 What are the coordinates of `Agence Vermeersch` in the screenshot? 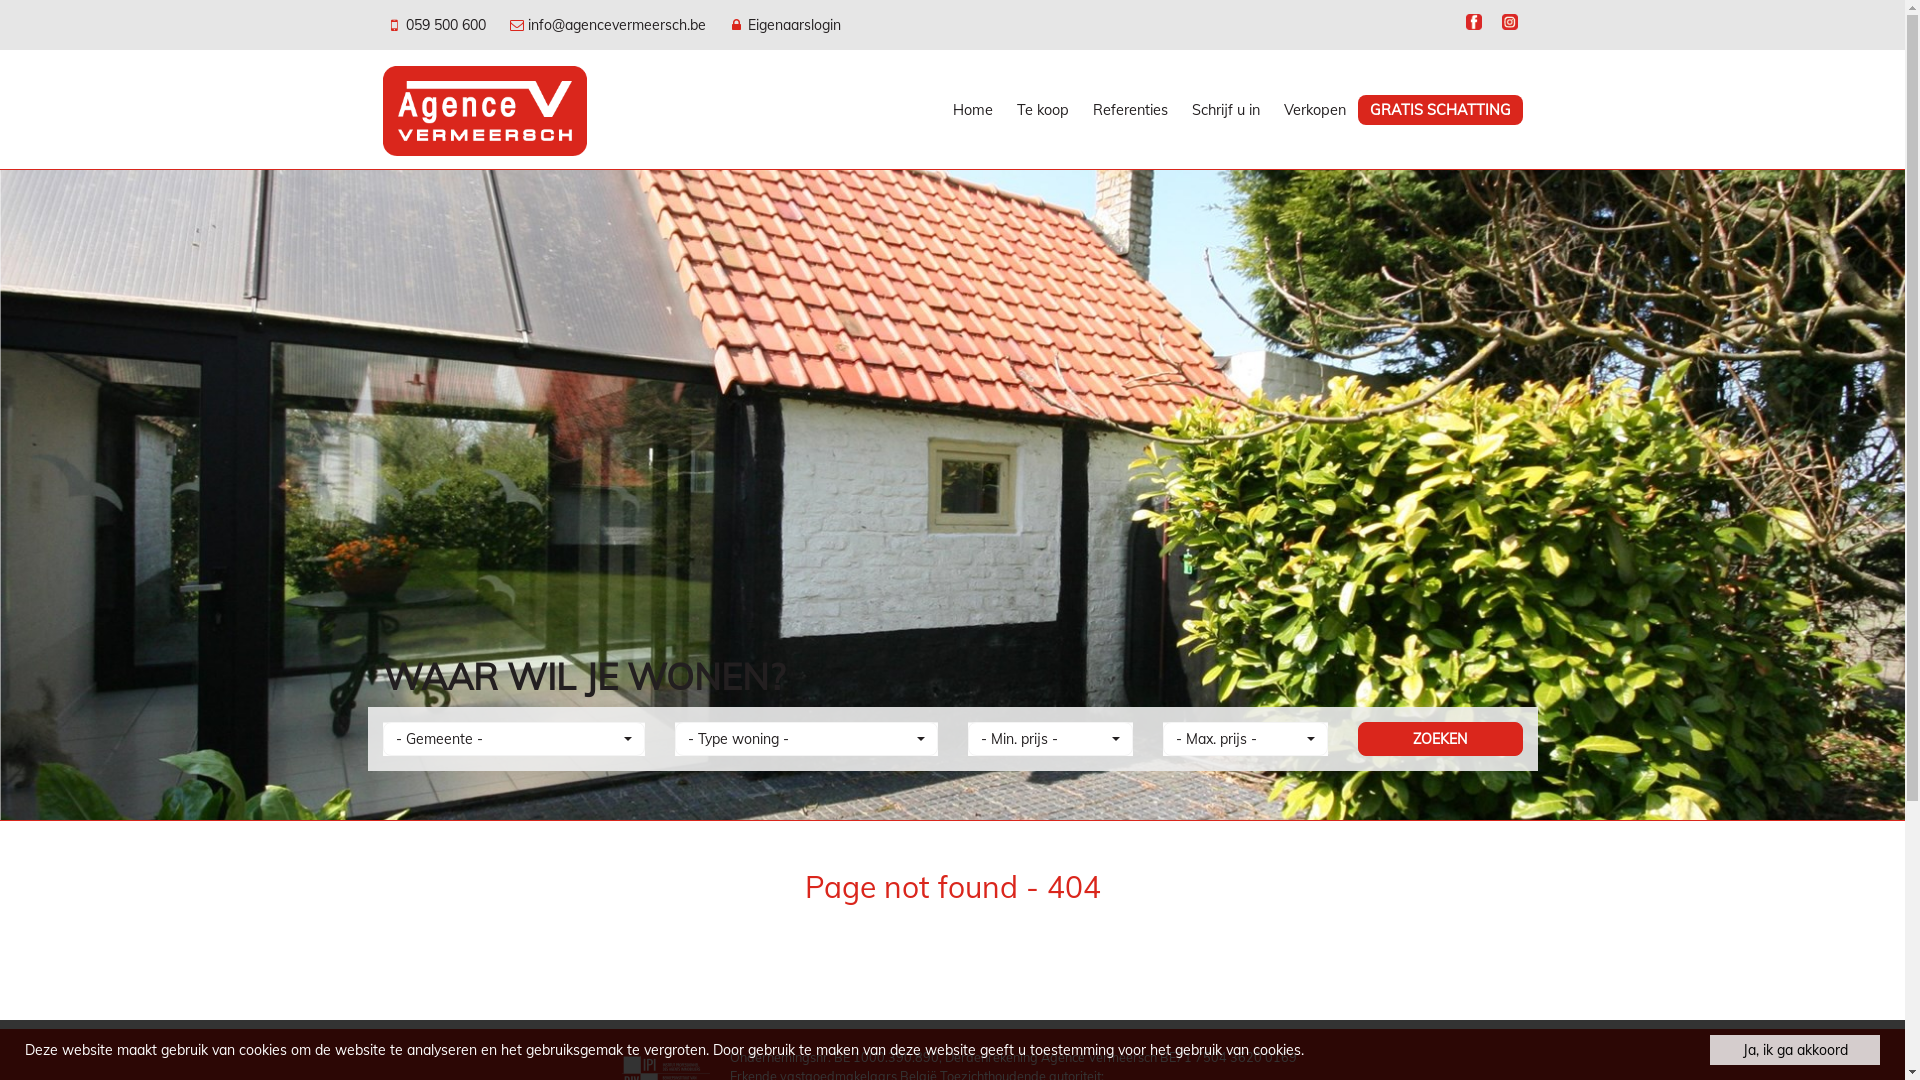 It's located at (484, 110).